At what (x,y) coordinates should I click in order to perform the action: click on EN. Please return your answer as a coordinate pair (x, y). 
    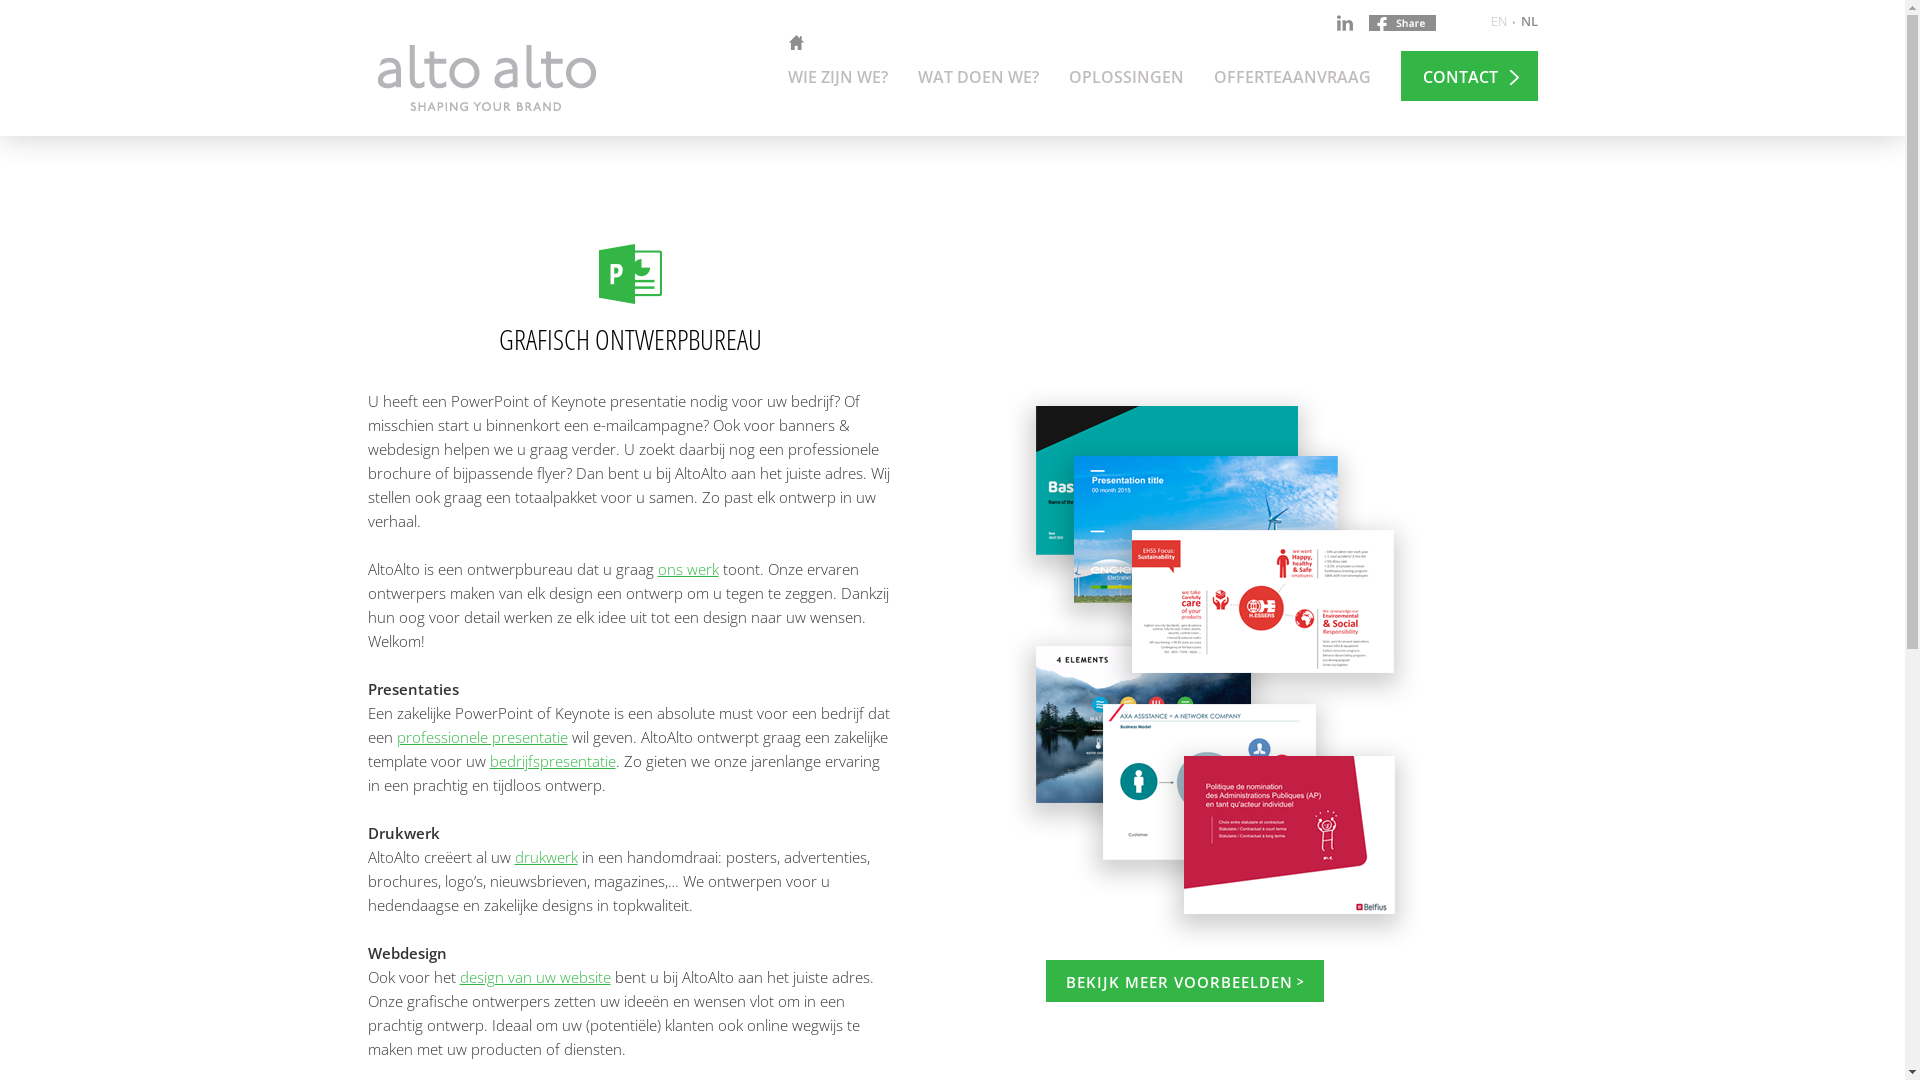
    Looking at the image, I should click on (1498, 22).